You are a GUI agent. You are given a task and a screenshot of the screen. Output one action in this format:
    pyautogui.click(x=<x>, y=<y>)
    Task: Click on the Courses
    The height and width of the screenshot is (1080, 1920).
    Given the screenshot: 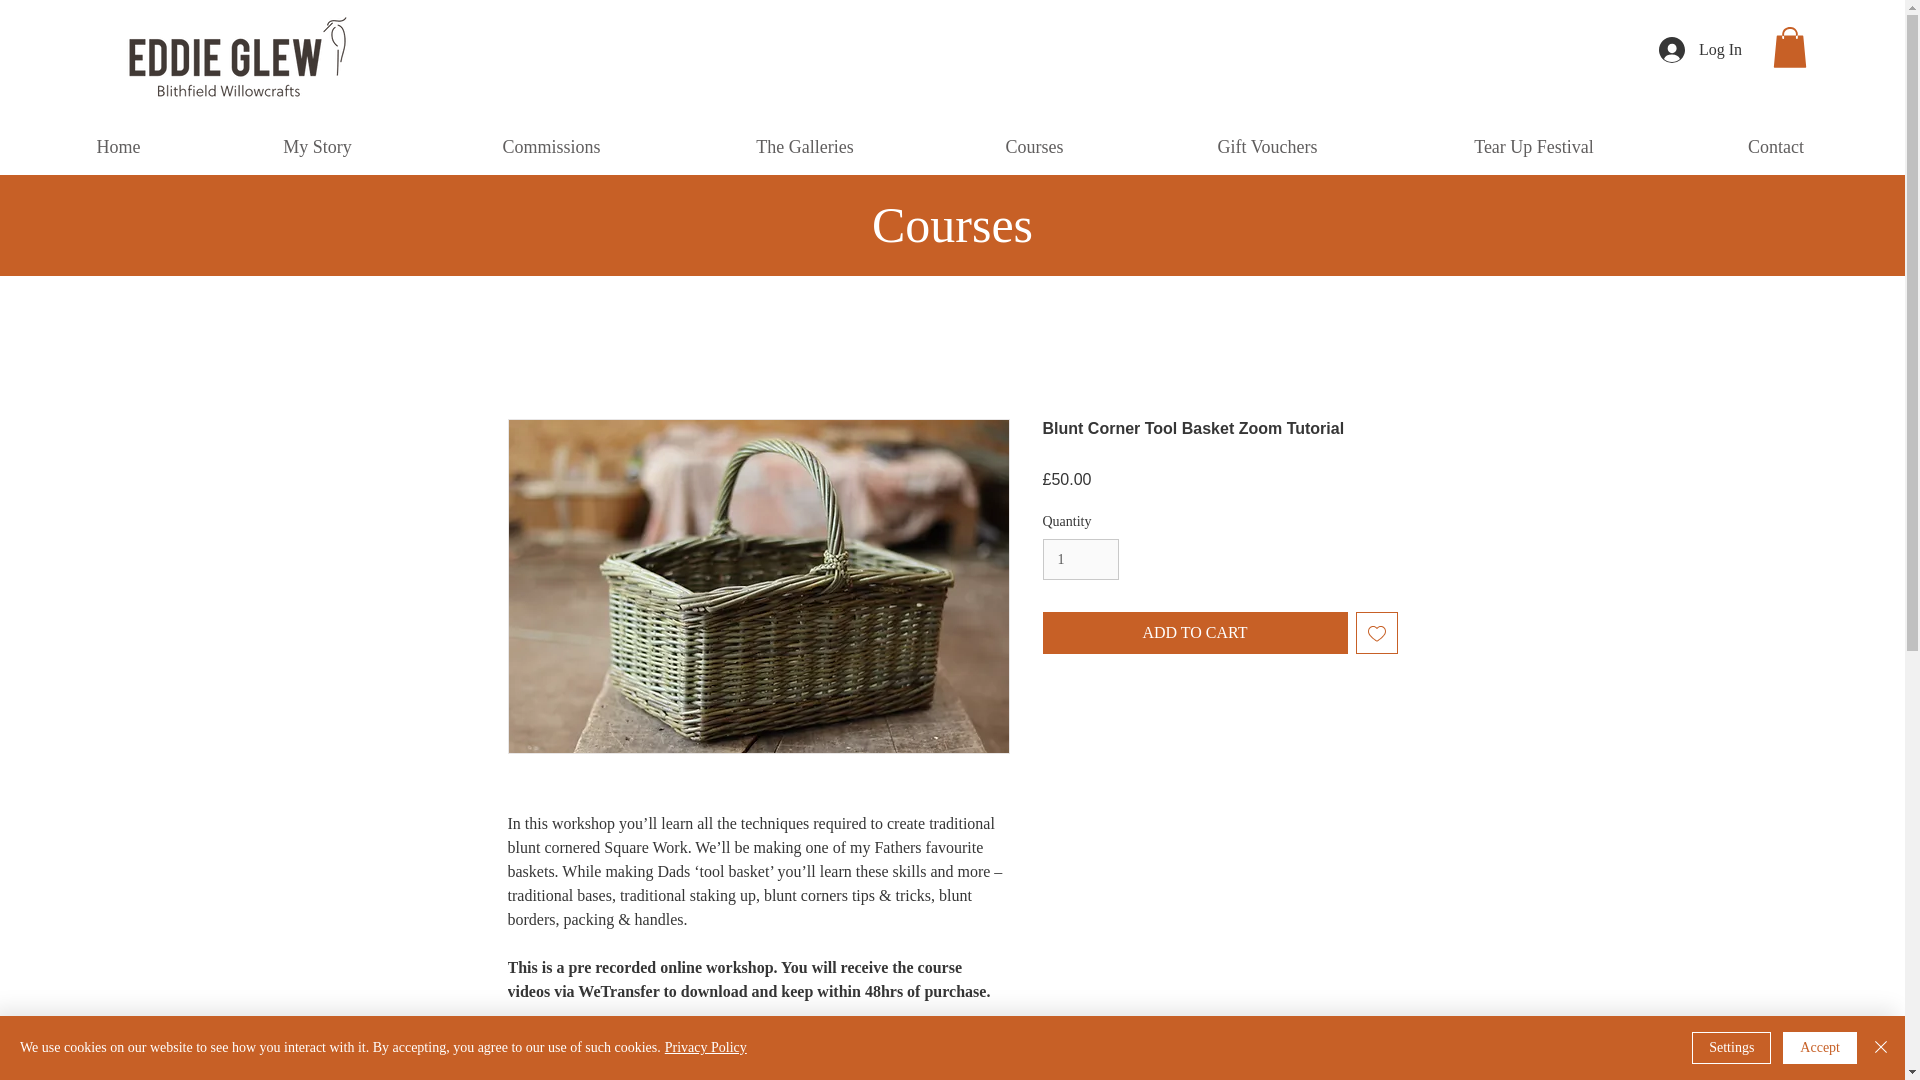 What is the action you would take?
    pyautogui.click(x=1034, y=146)
    